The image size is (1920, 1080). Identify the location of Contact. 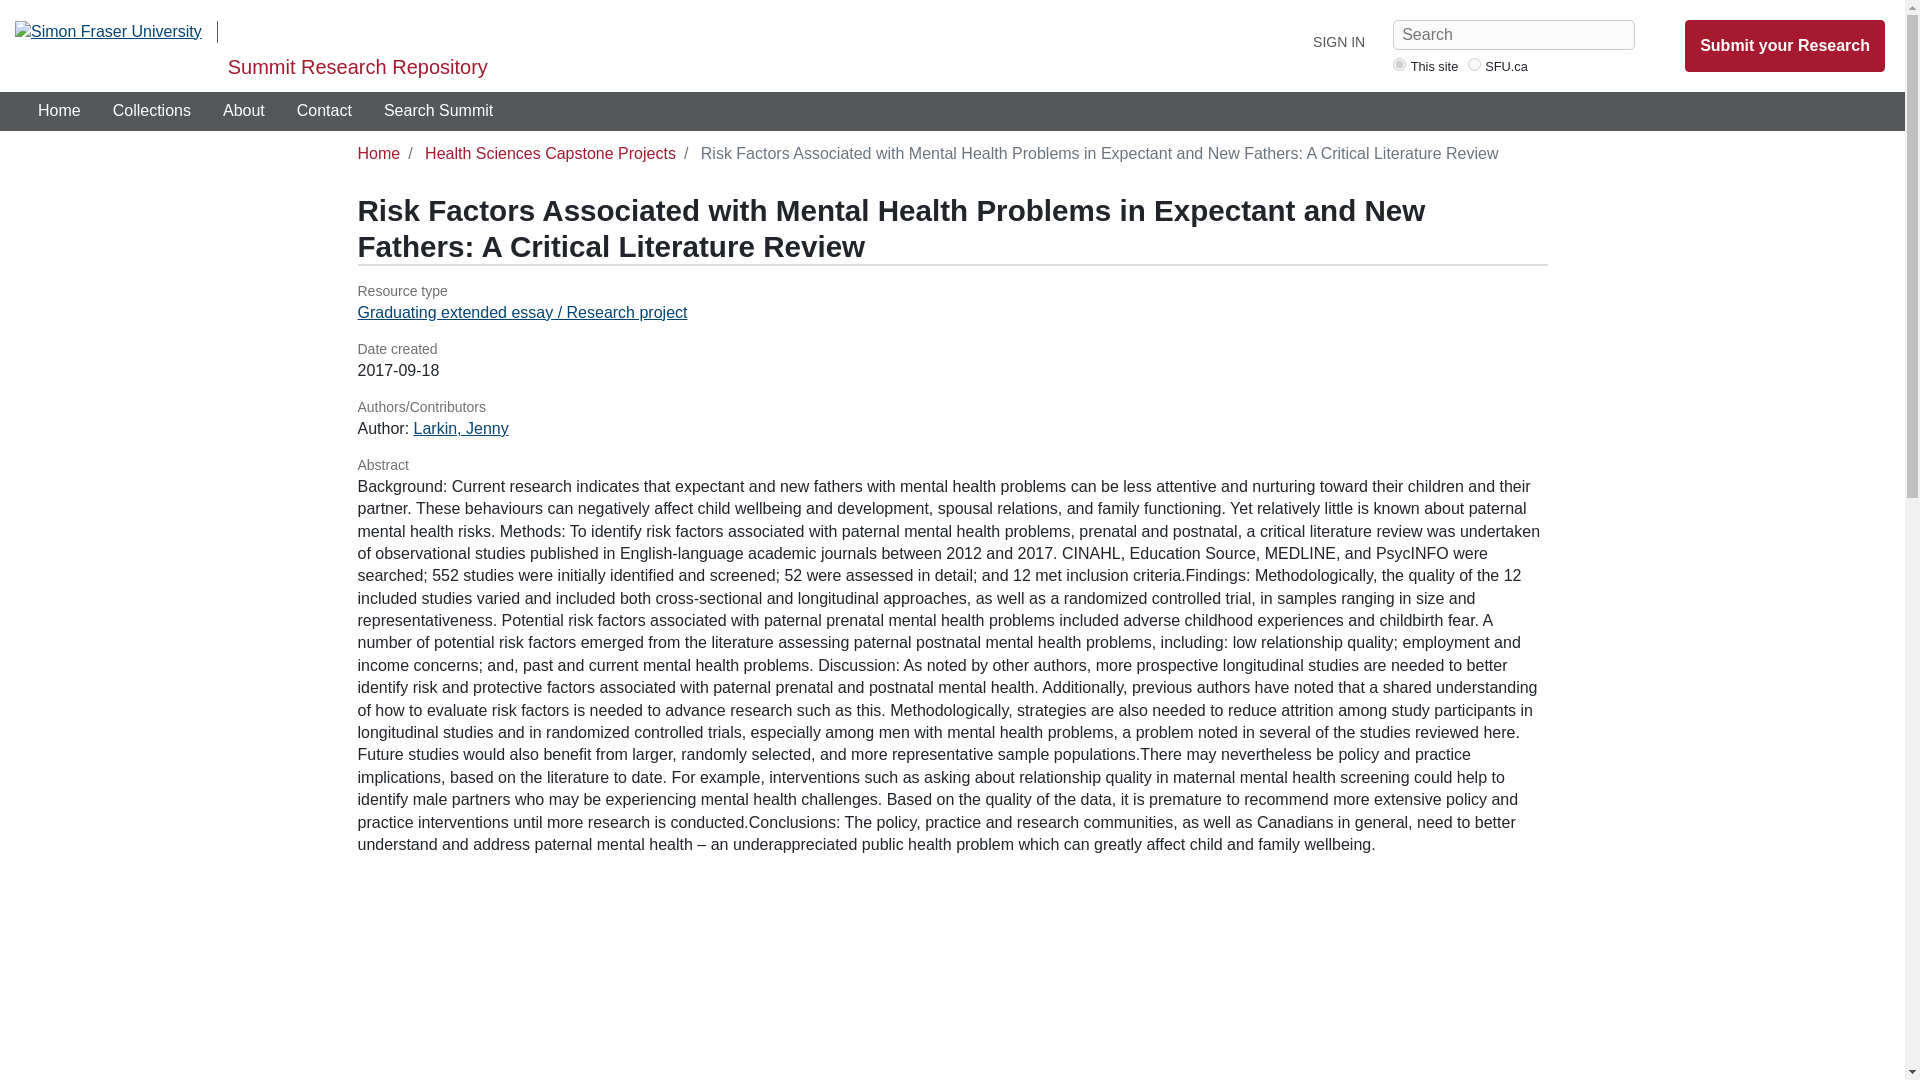
(324, 110).